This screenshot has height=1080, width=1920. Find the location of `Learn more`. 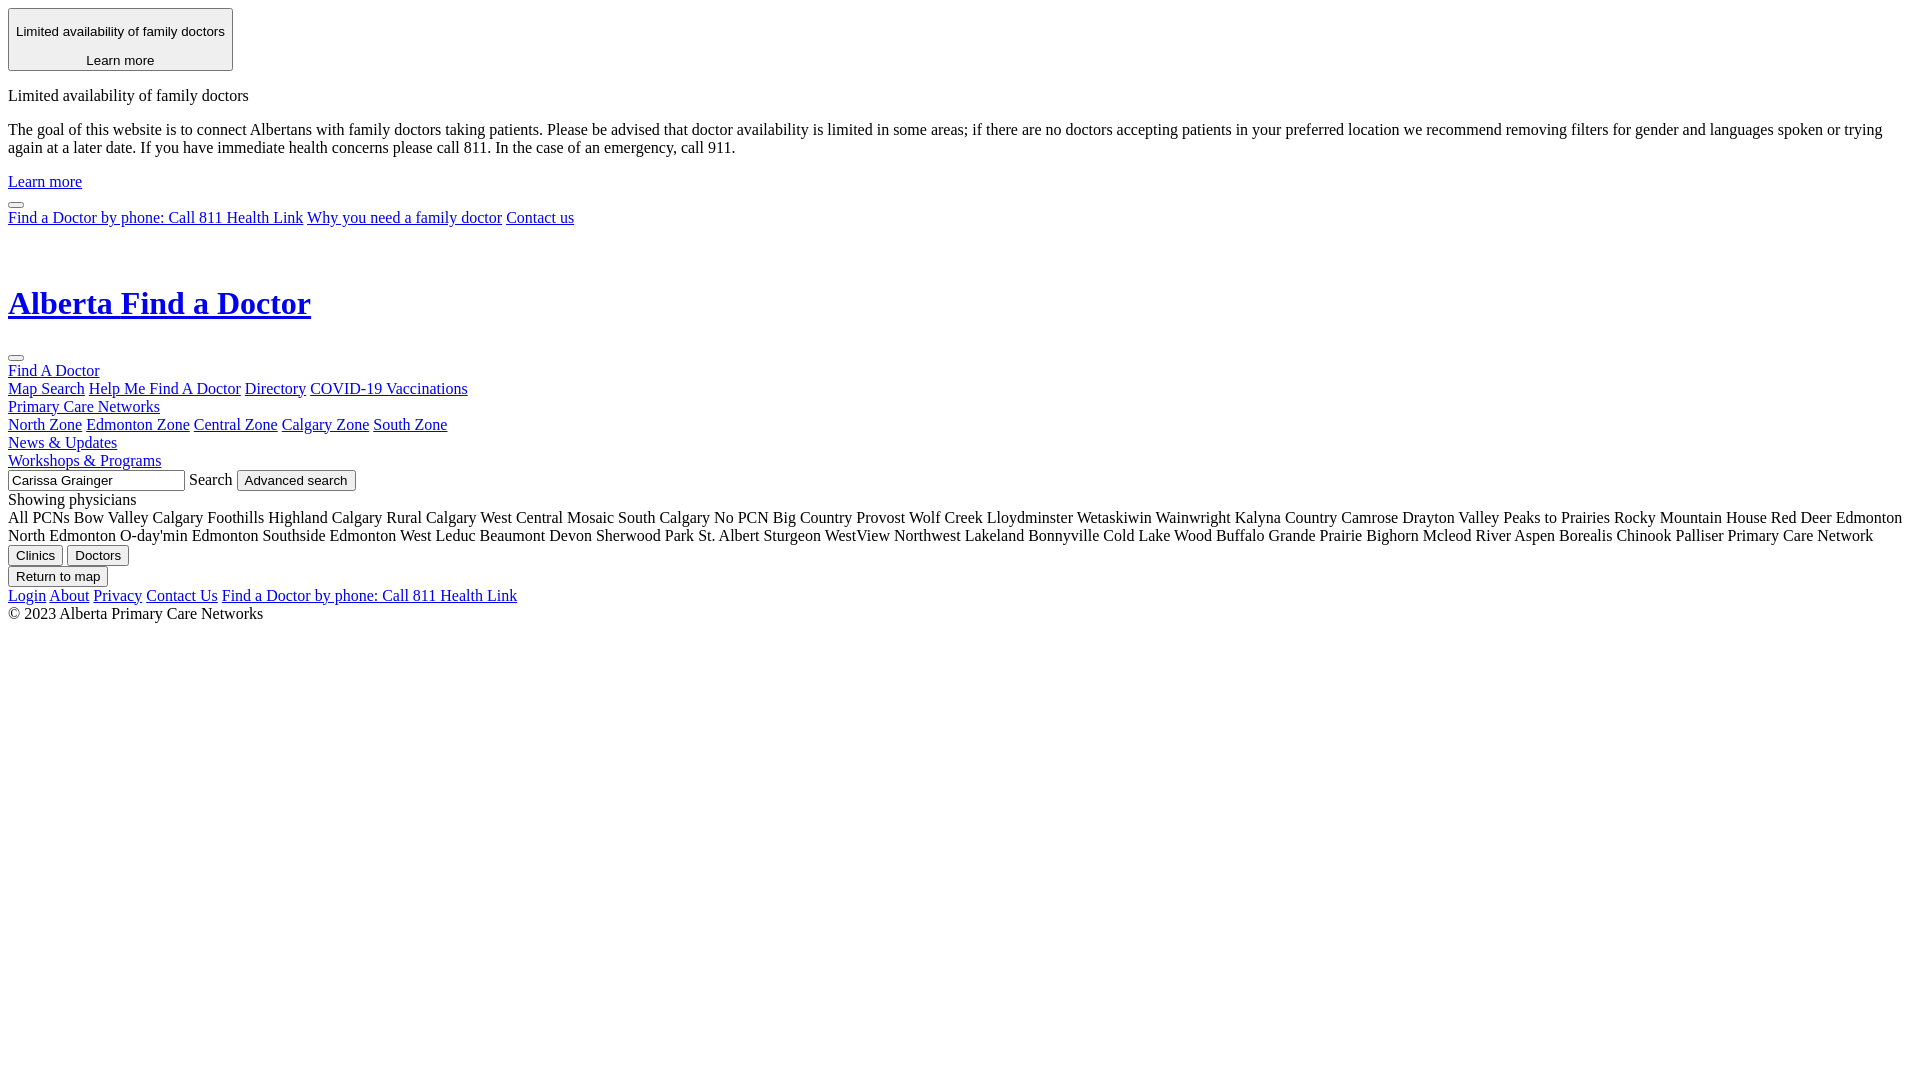

Learn more is located at coordinates (45, 182).